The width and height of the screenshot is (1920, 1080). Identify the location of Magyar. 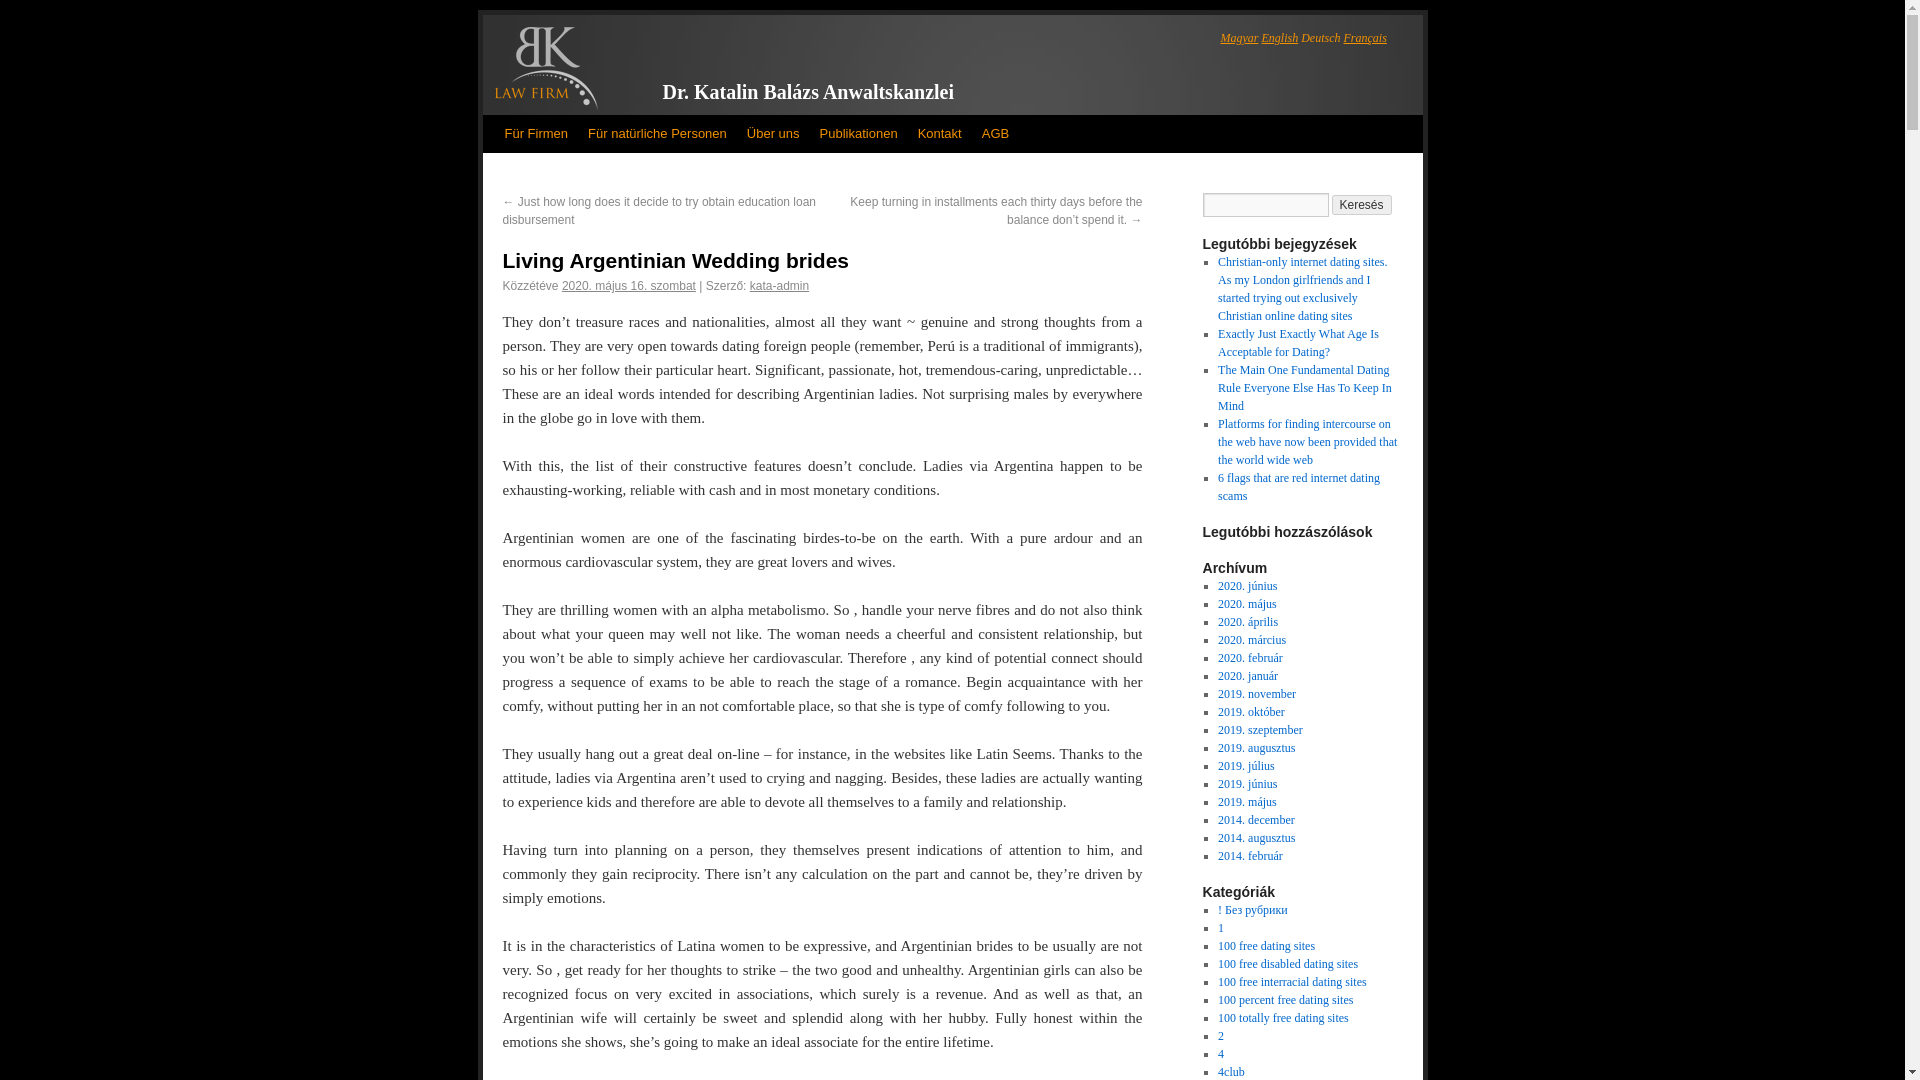
(1238, 38).